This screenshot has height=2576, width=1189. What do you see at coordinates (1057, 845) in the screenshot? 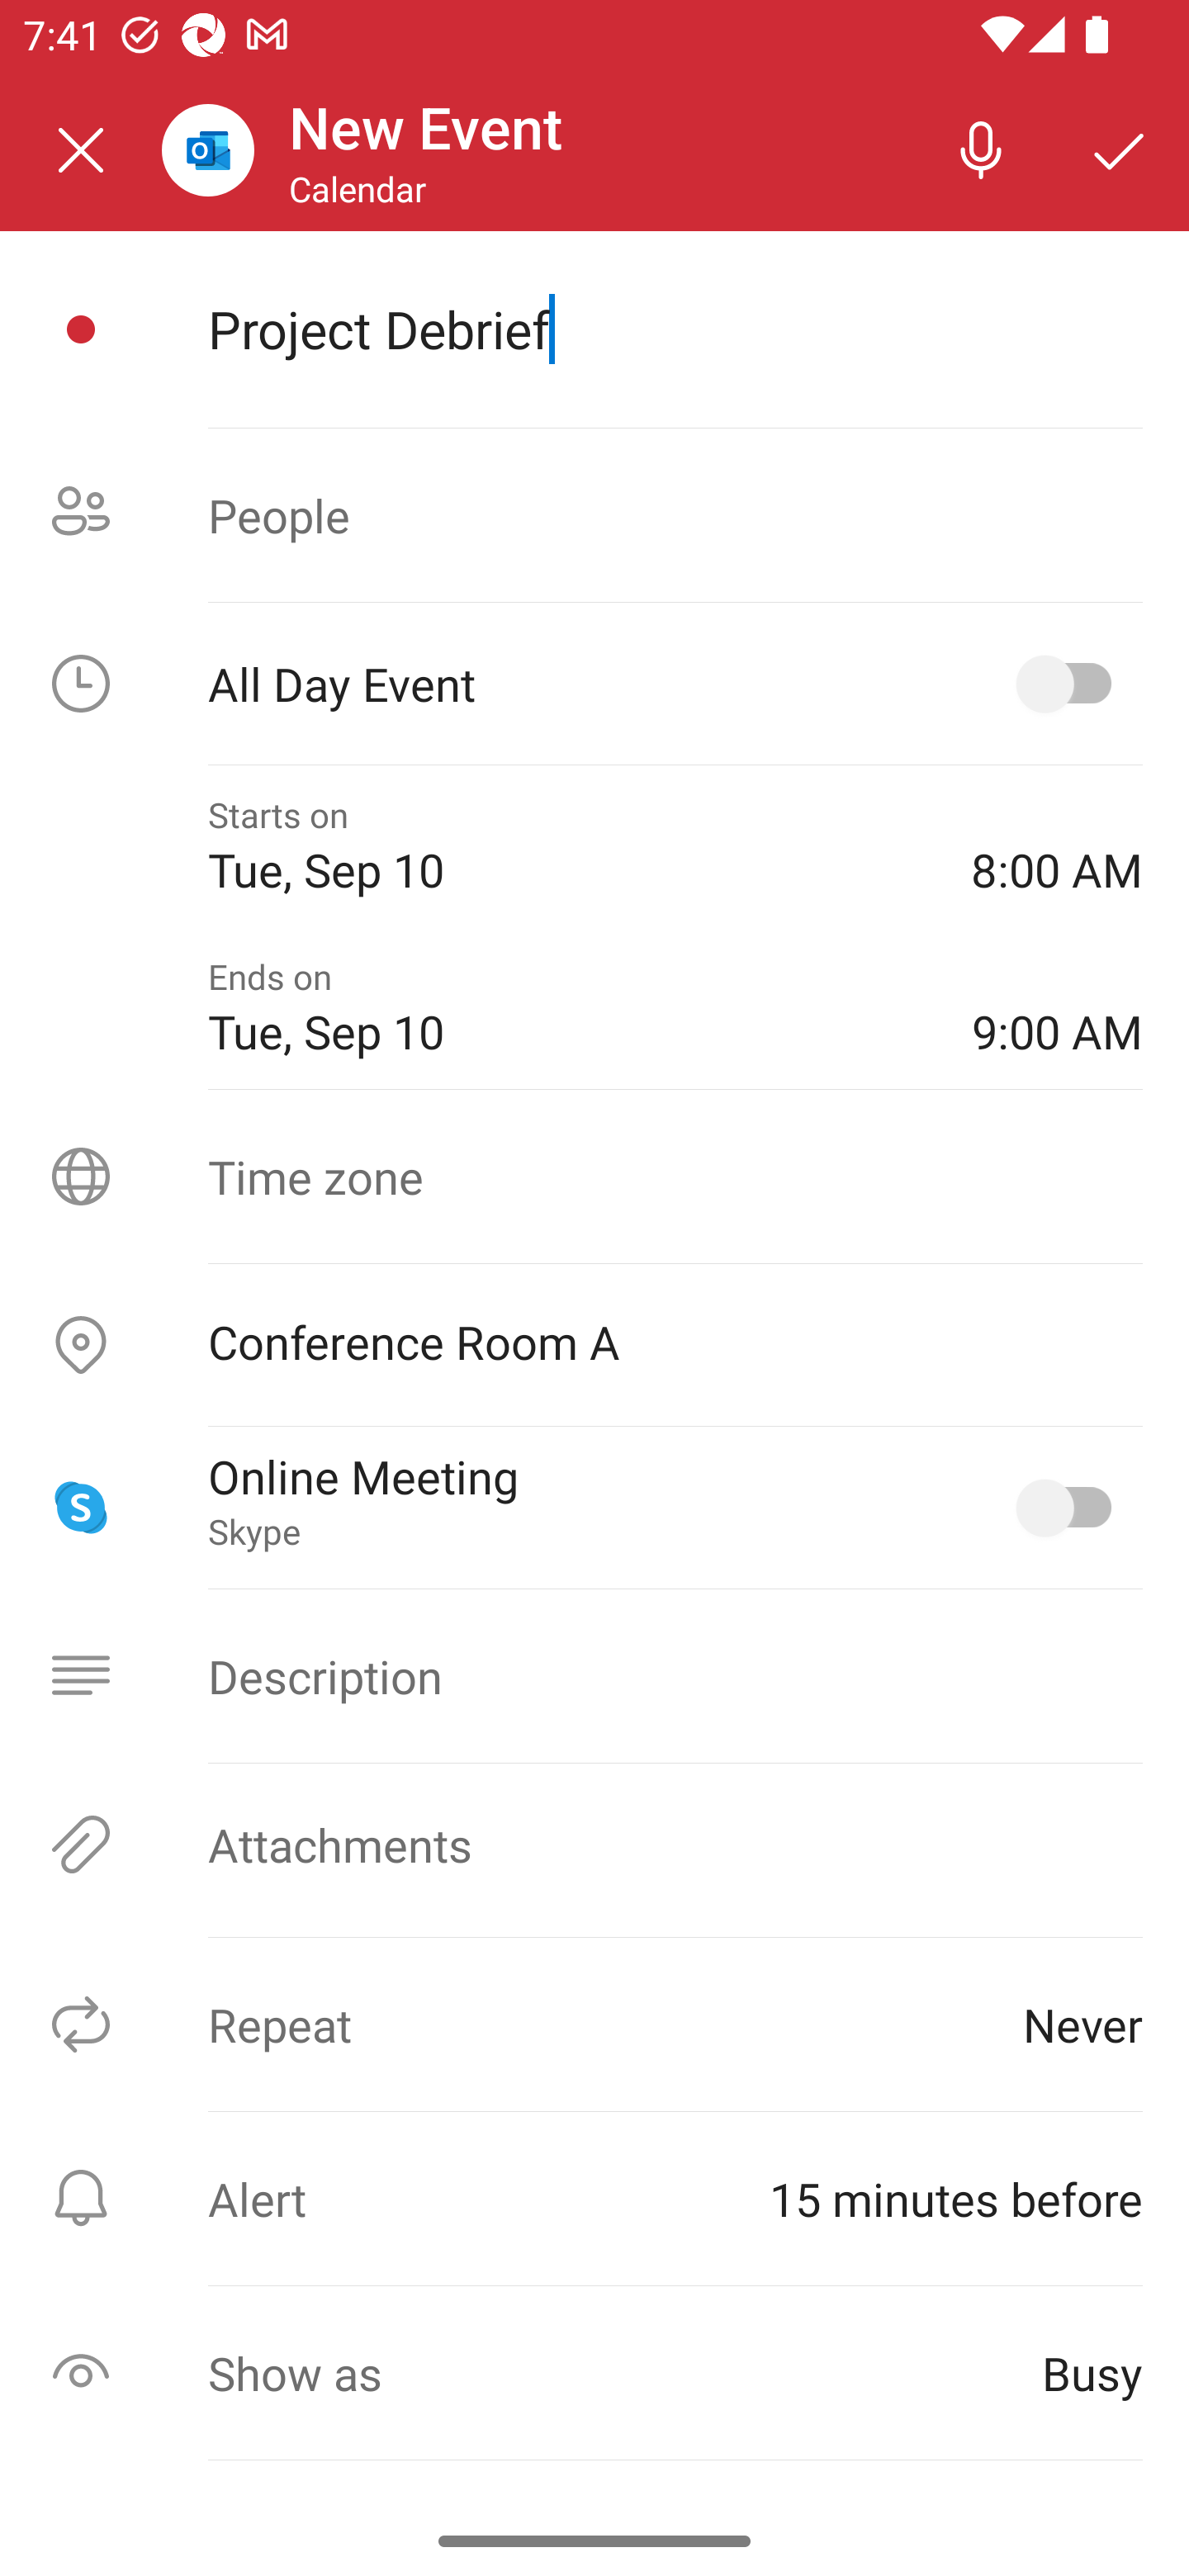
I see `8:00 AM` at bounding box center [1057, 845].